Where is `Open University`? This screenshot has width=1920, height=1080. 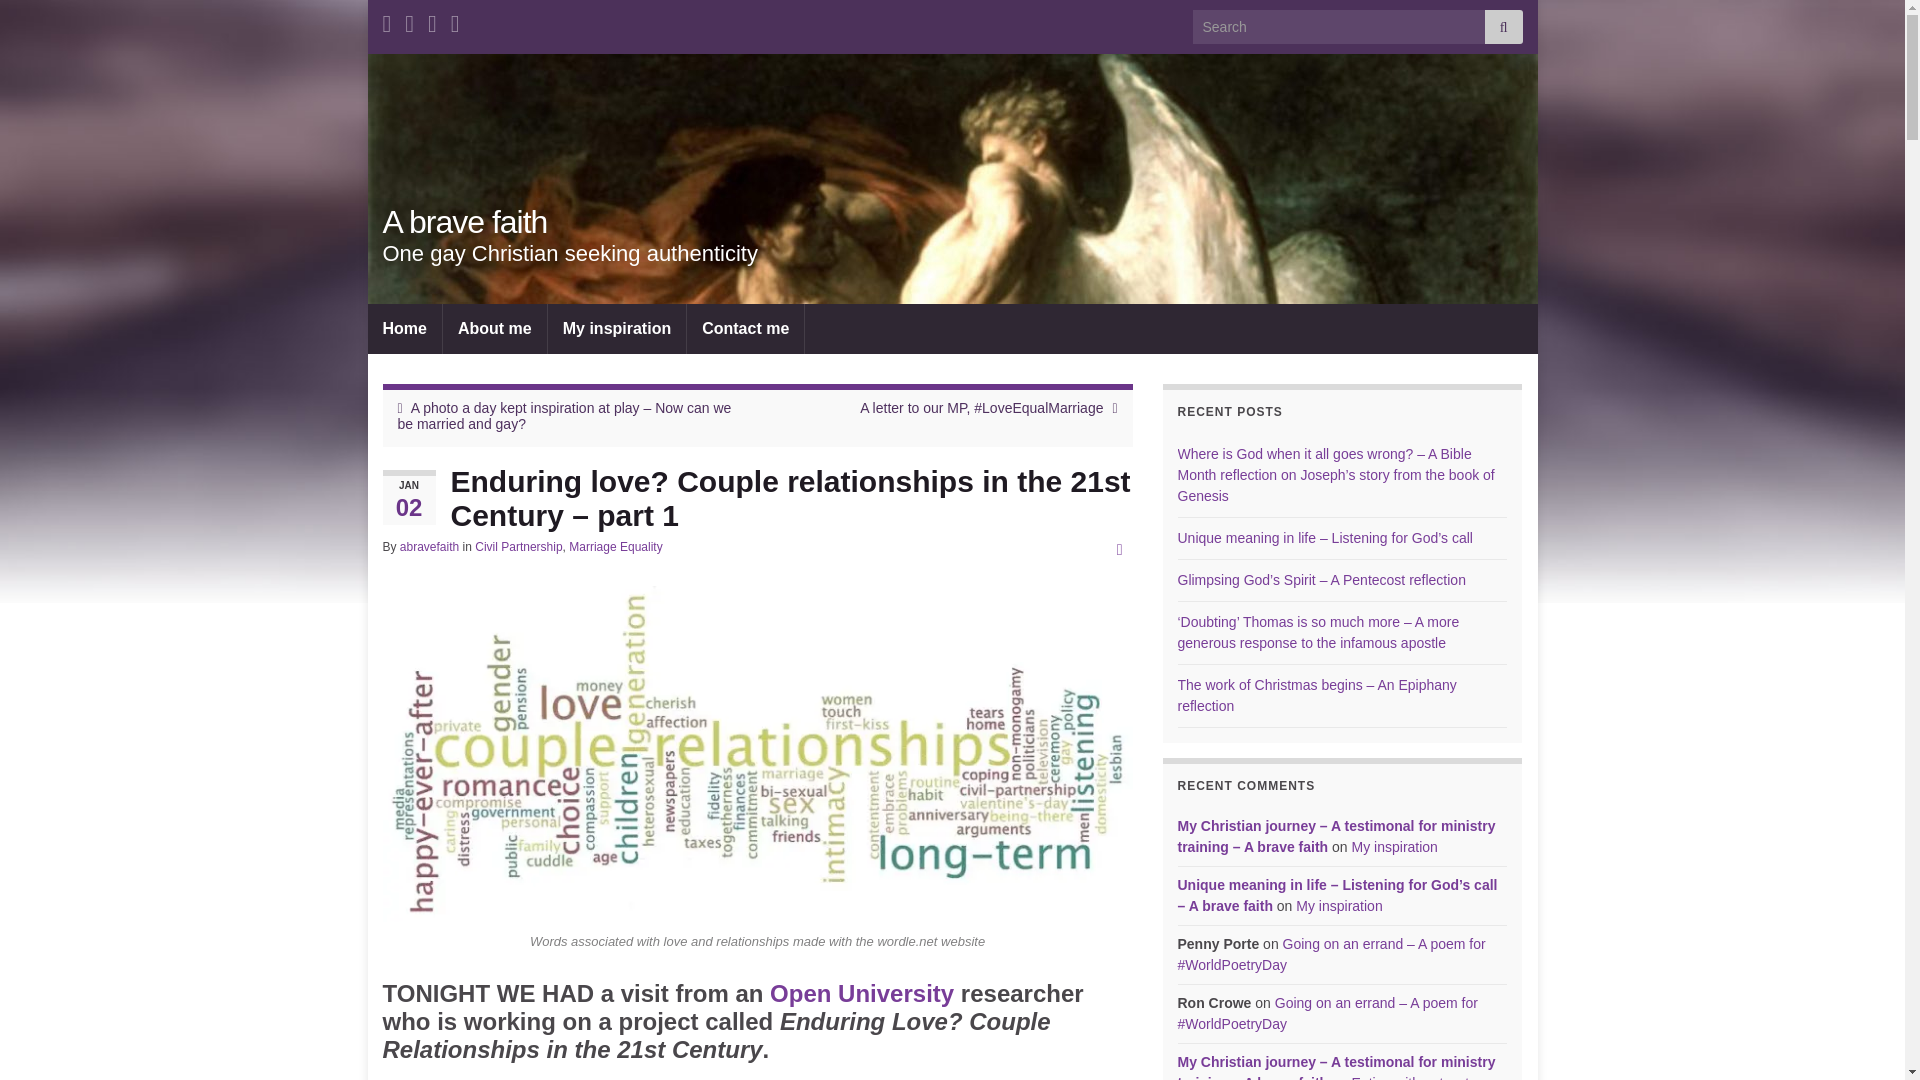 Open University is located at coordinates (862, 992).